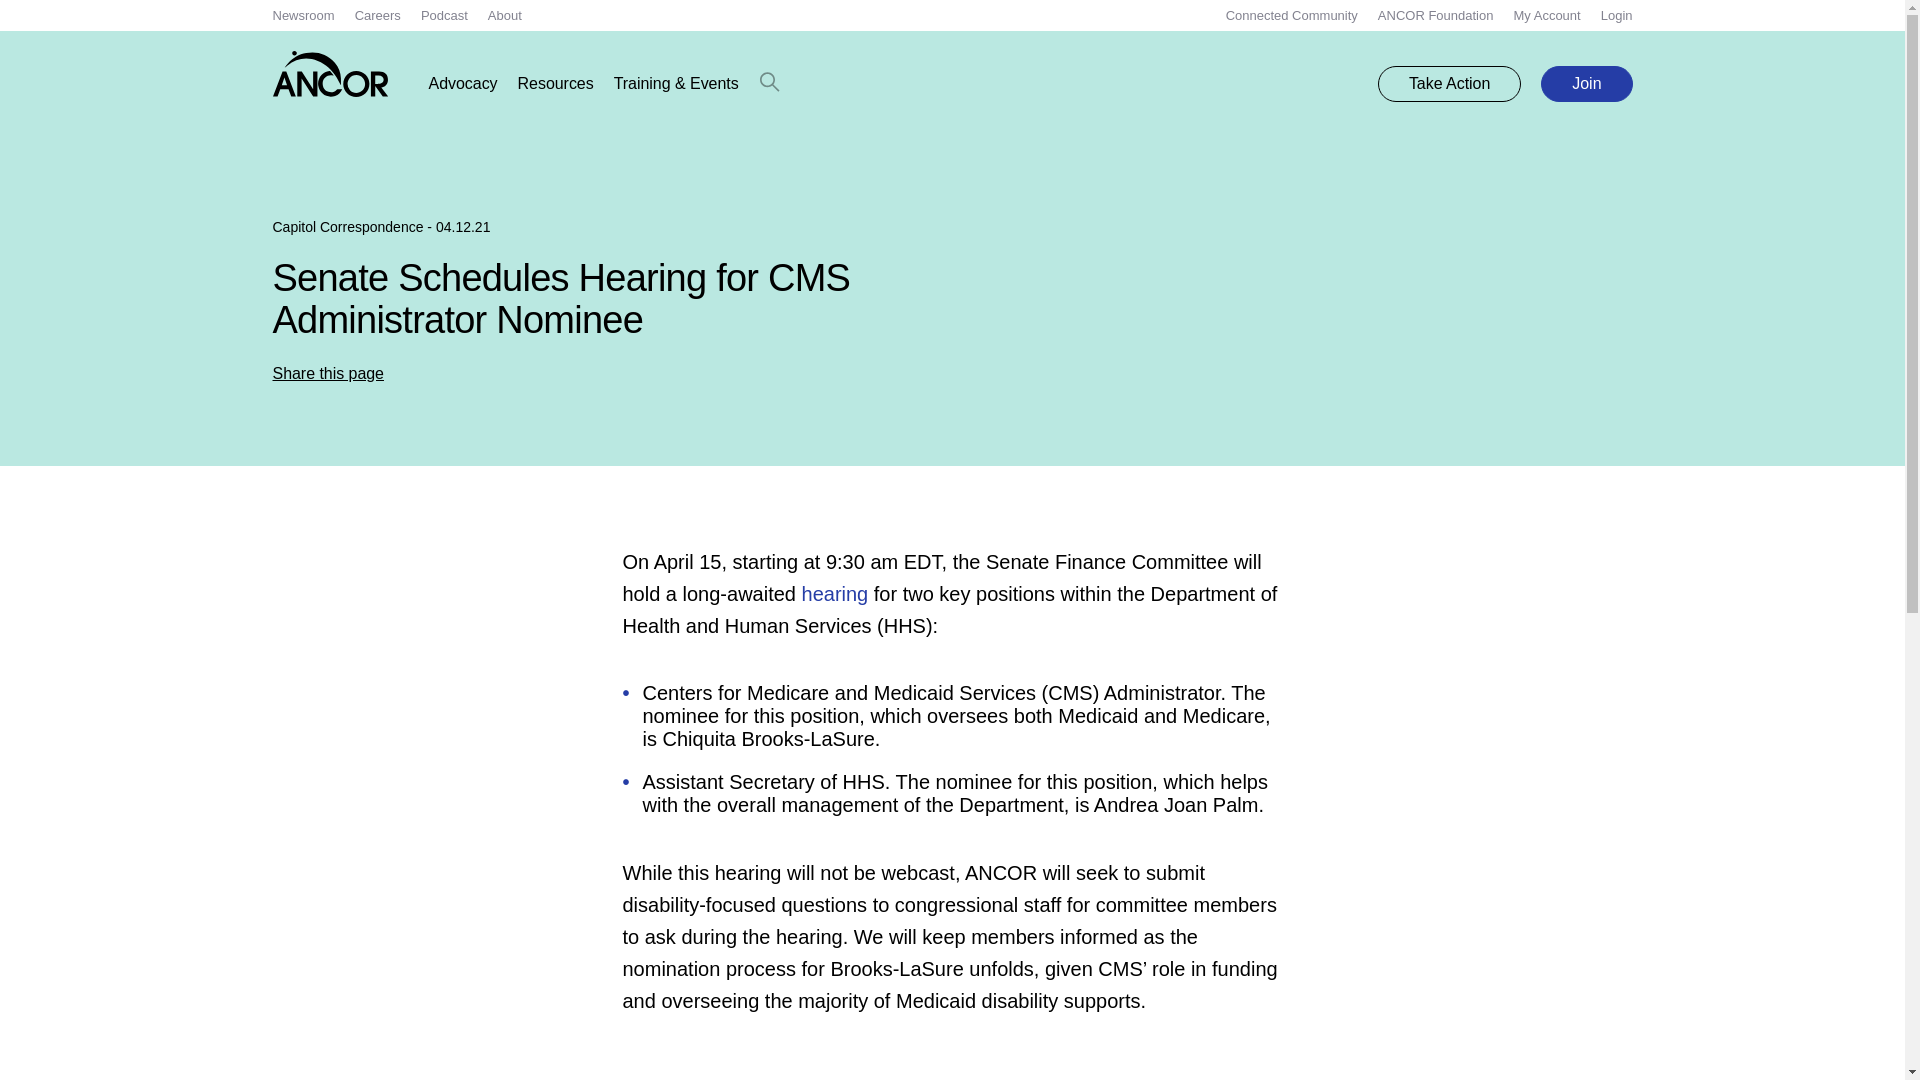 This screenshot has width=1920, height=1080. I want to click on Login, so click(1617, 14).